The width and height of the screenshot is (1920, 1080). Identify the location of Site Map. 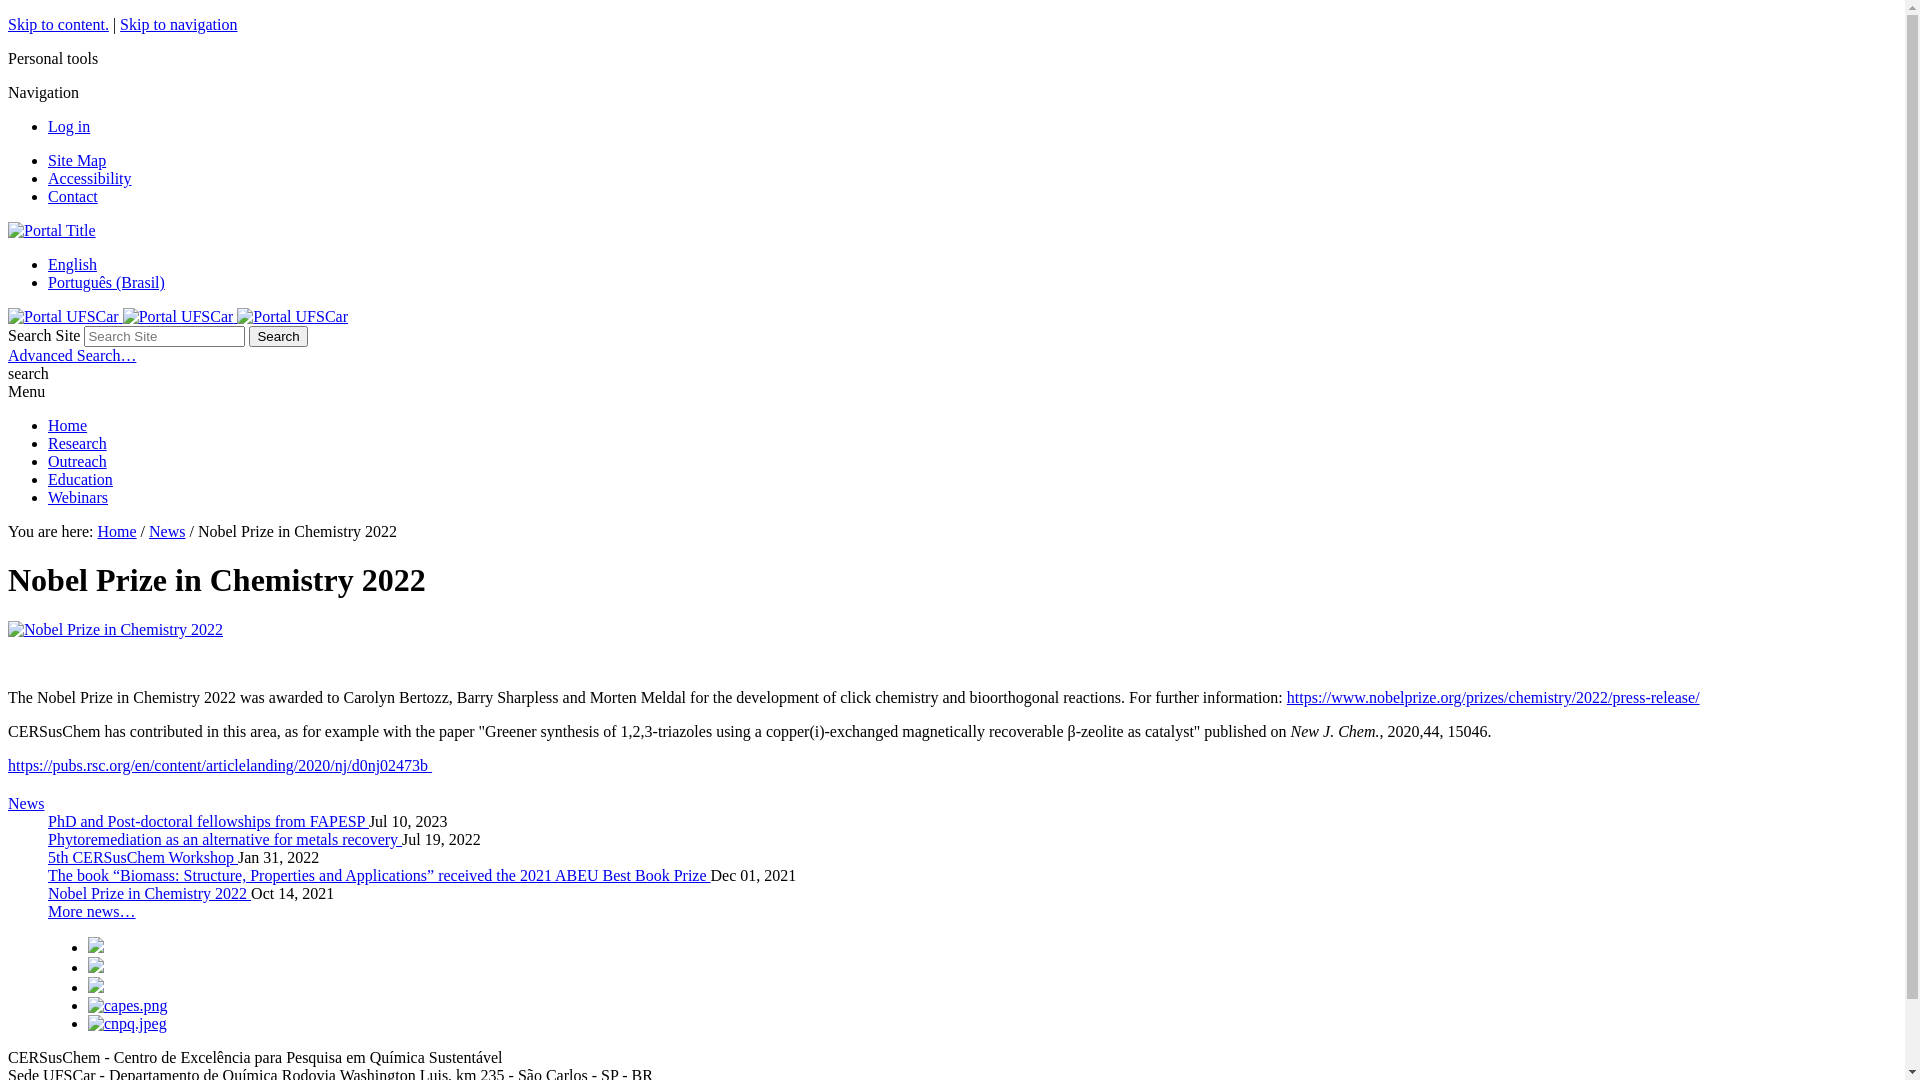
(77, 160).